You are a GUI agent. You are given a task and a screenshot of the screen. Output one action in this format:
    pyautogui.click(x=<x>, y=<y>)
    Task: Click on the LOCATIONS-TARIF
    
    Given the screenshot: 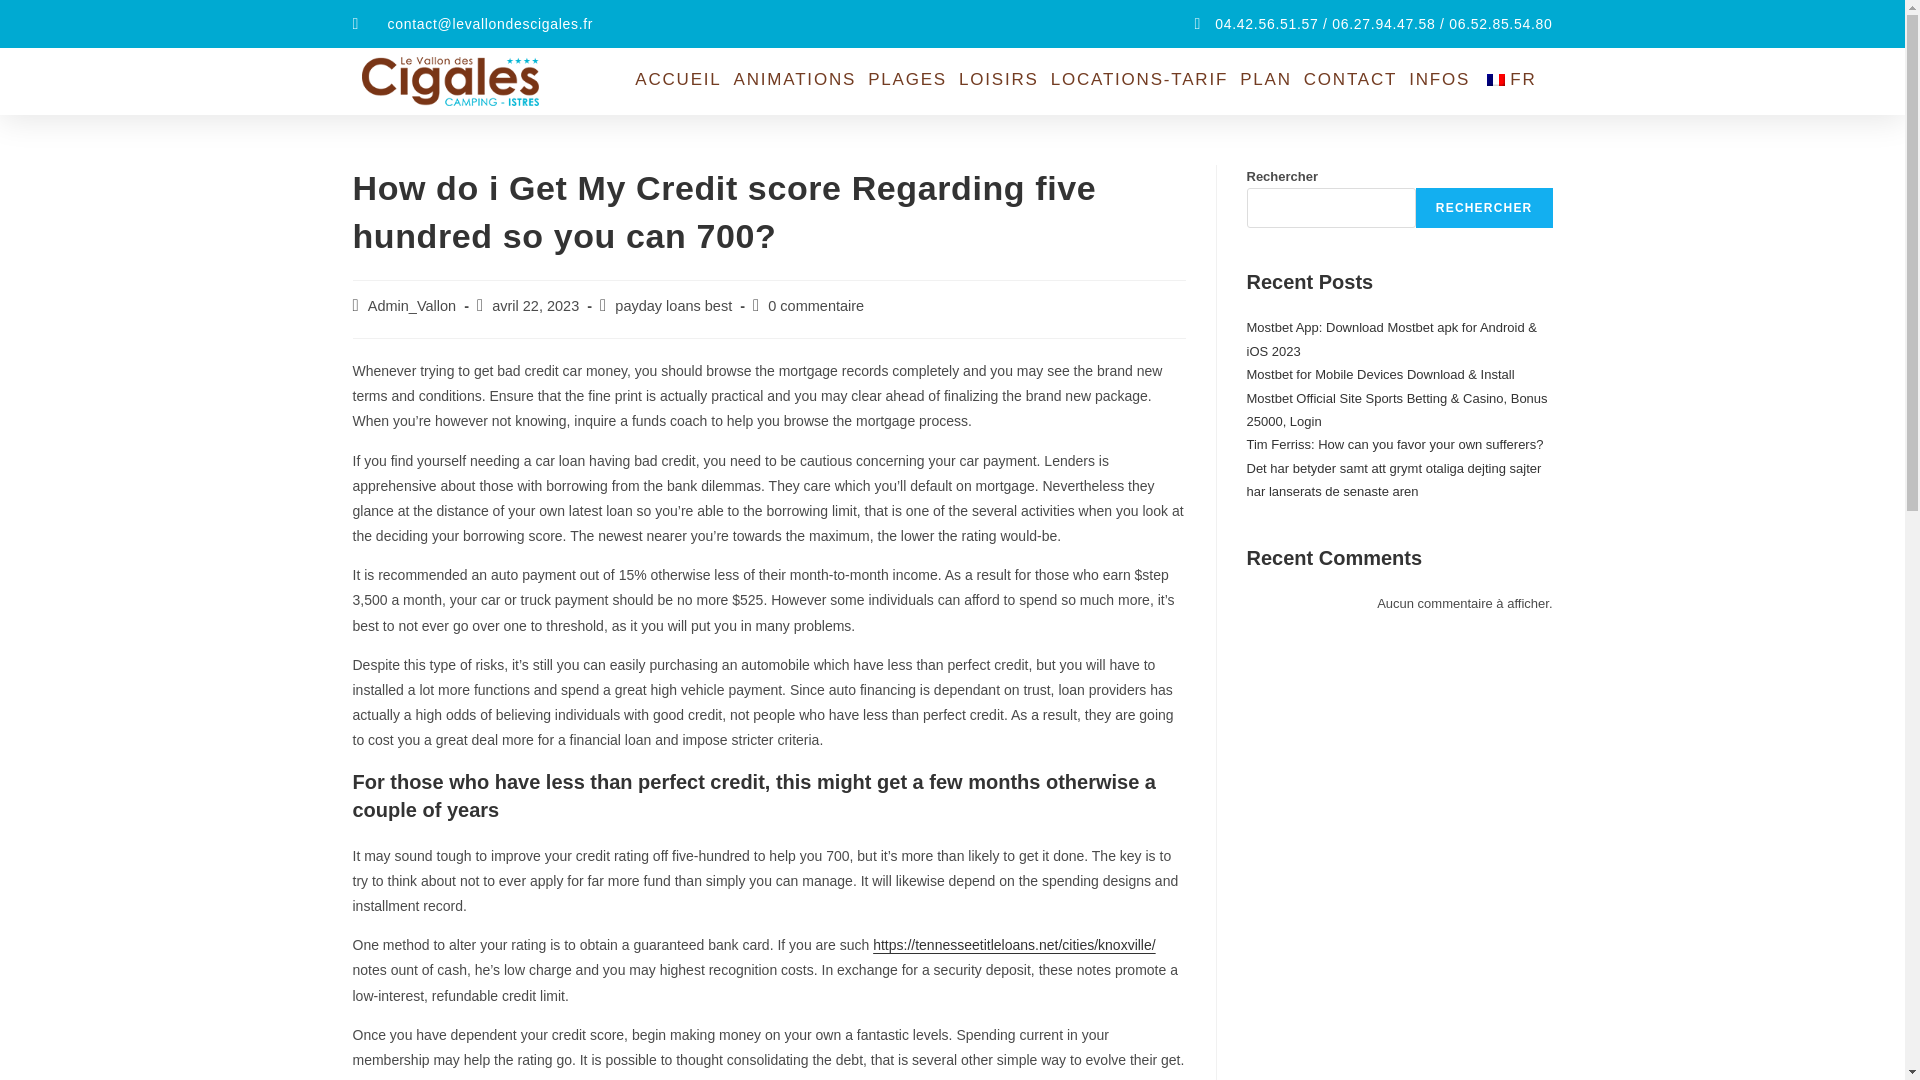 What is the action you would take?
    pyautogui.click(x=1139, y=80)
    